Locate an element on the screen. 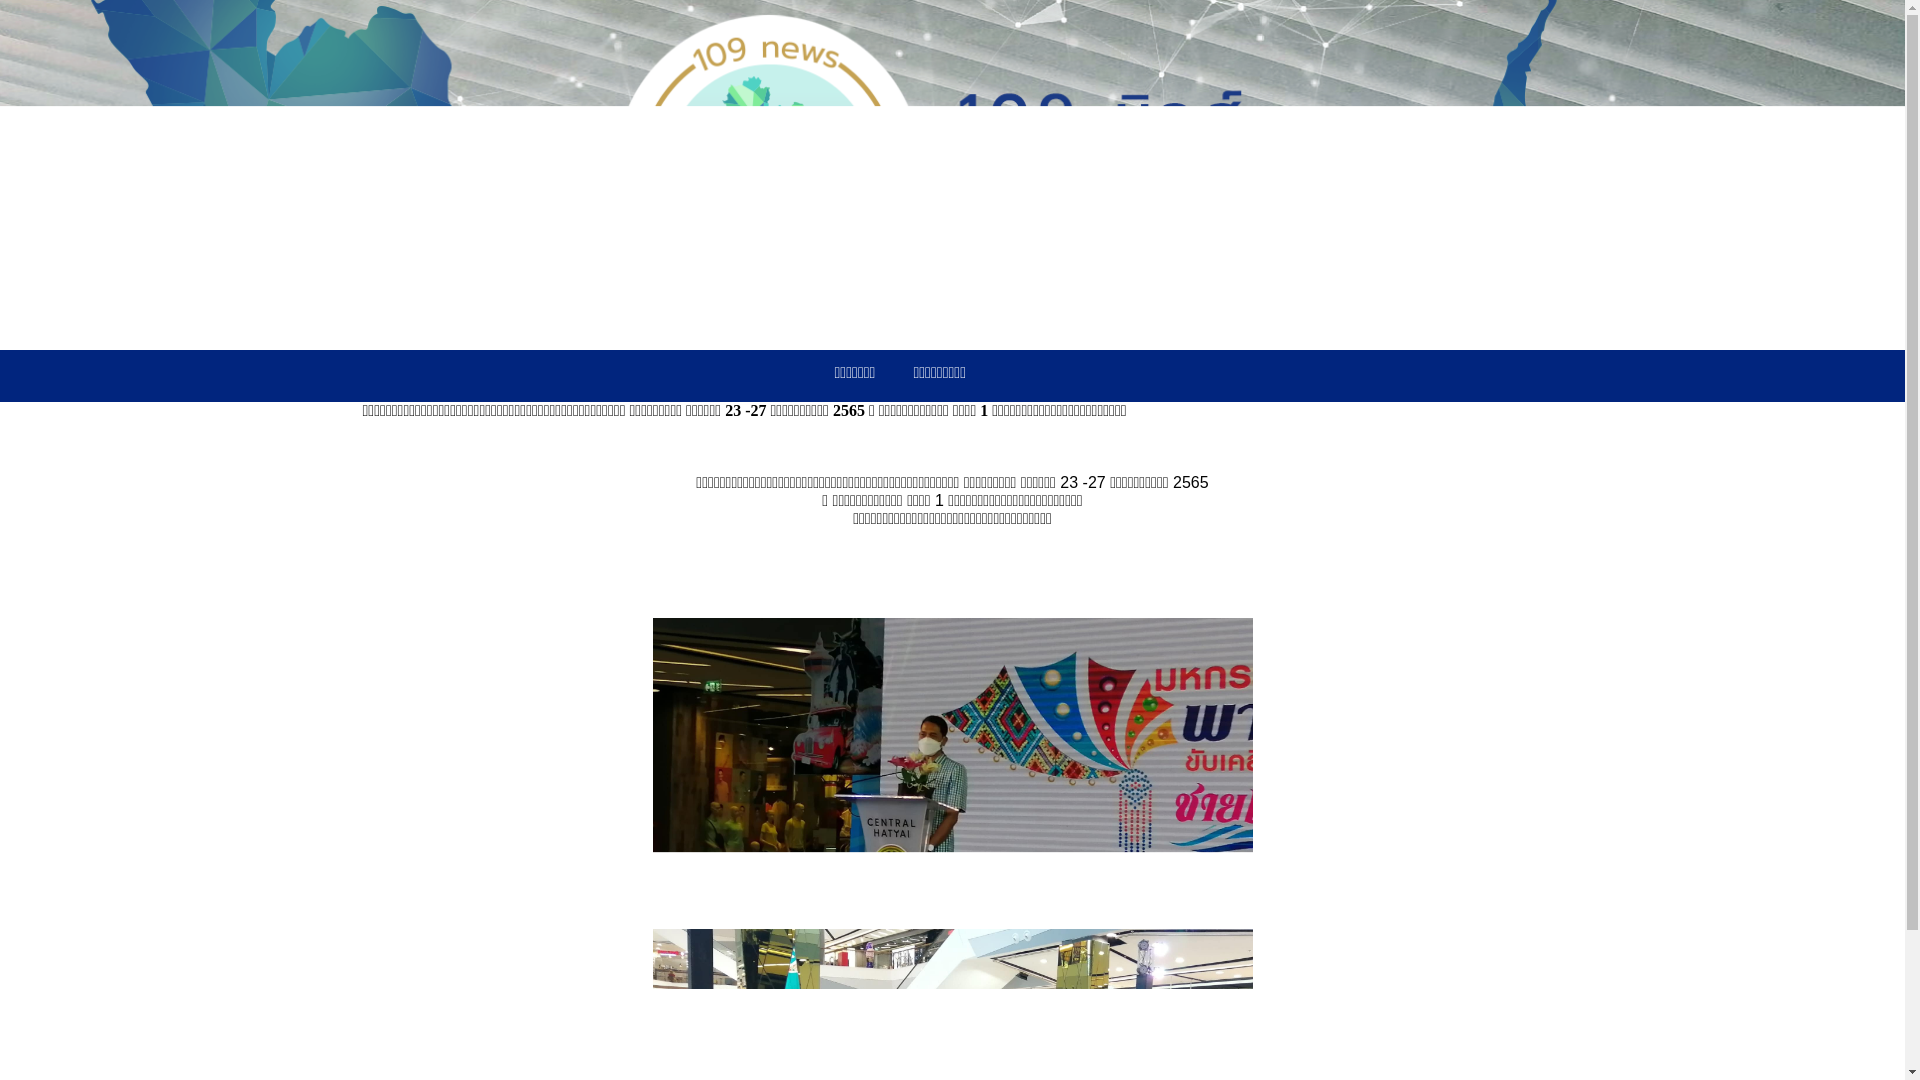 This screenshot has width=1920, height=1080. 109News  is located at coordinates (952, 174).